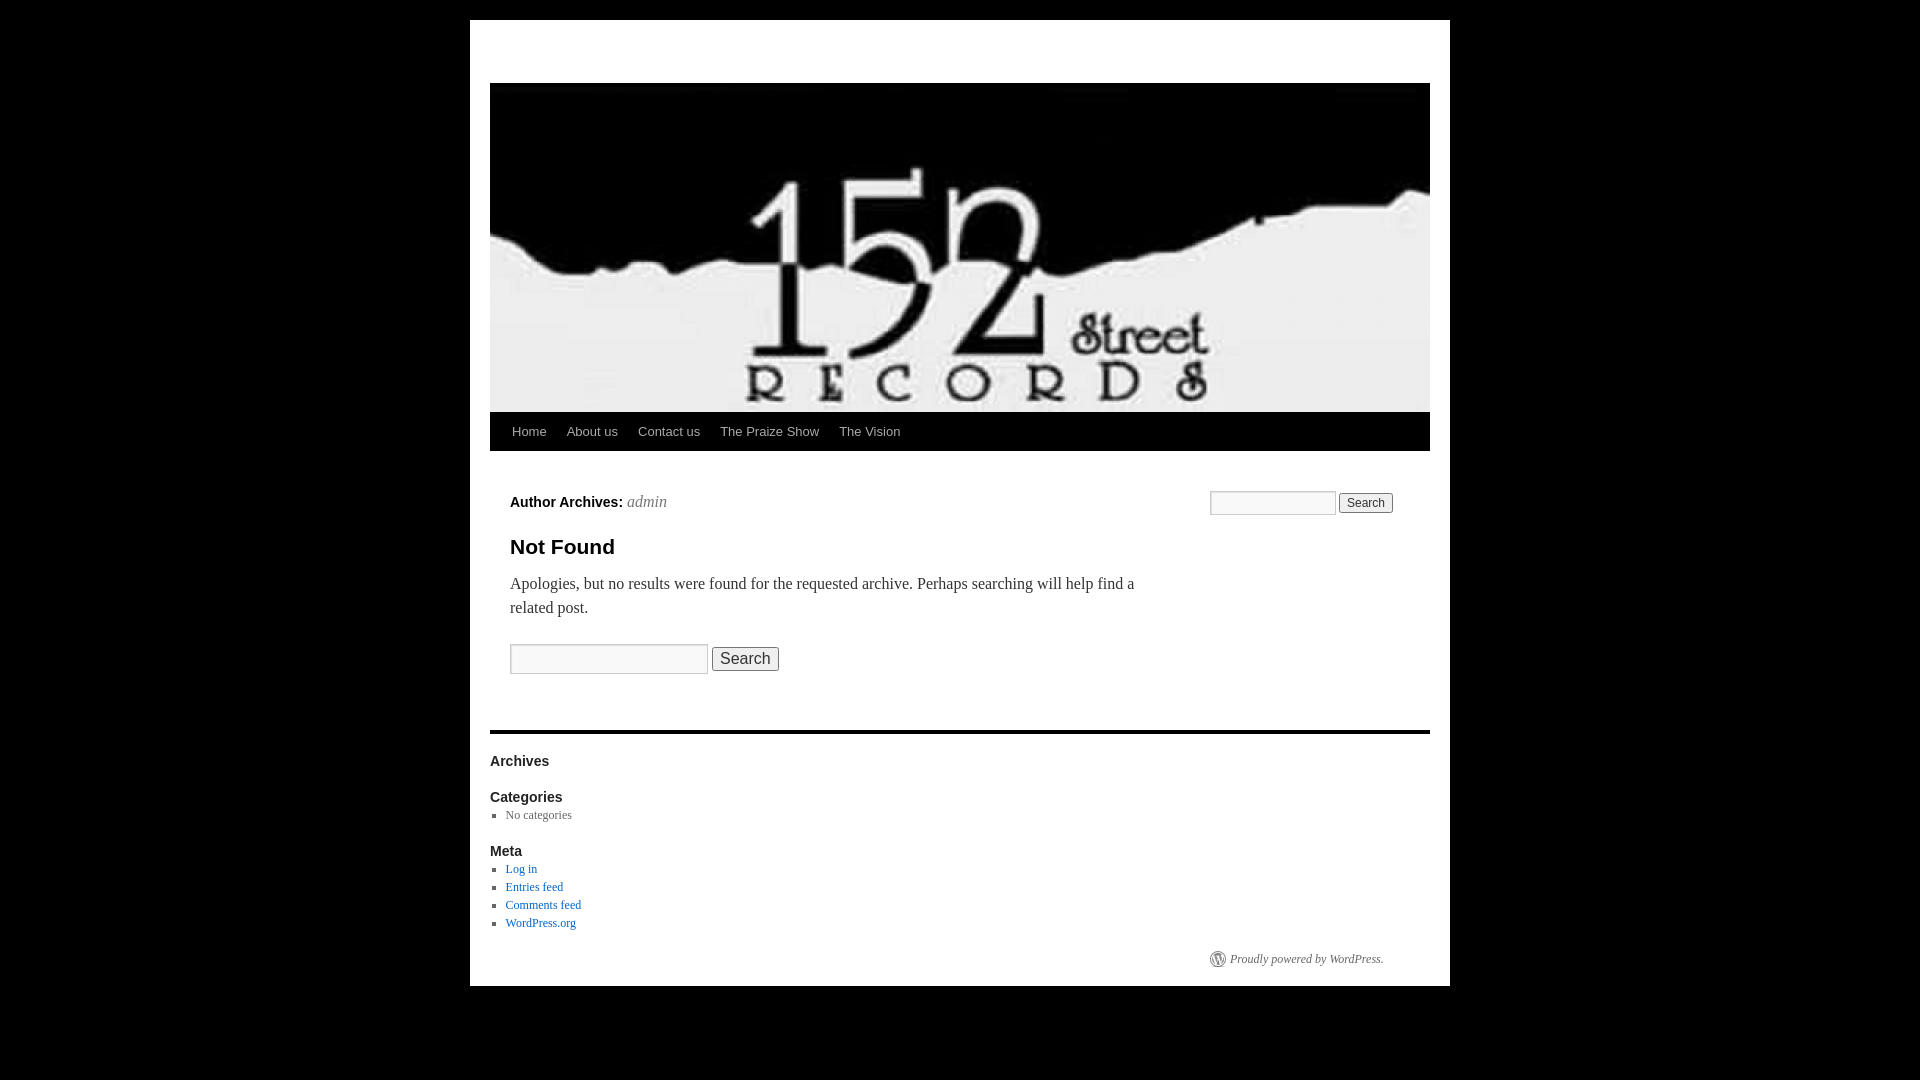 The image size is (1920, 1080). What do you see at coordinates (541, 923) in the screenshot?
I see `WordPress.org` at bounding box center [541, 923].